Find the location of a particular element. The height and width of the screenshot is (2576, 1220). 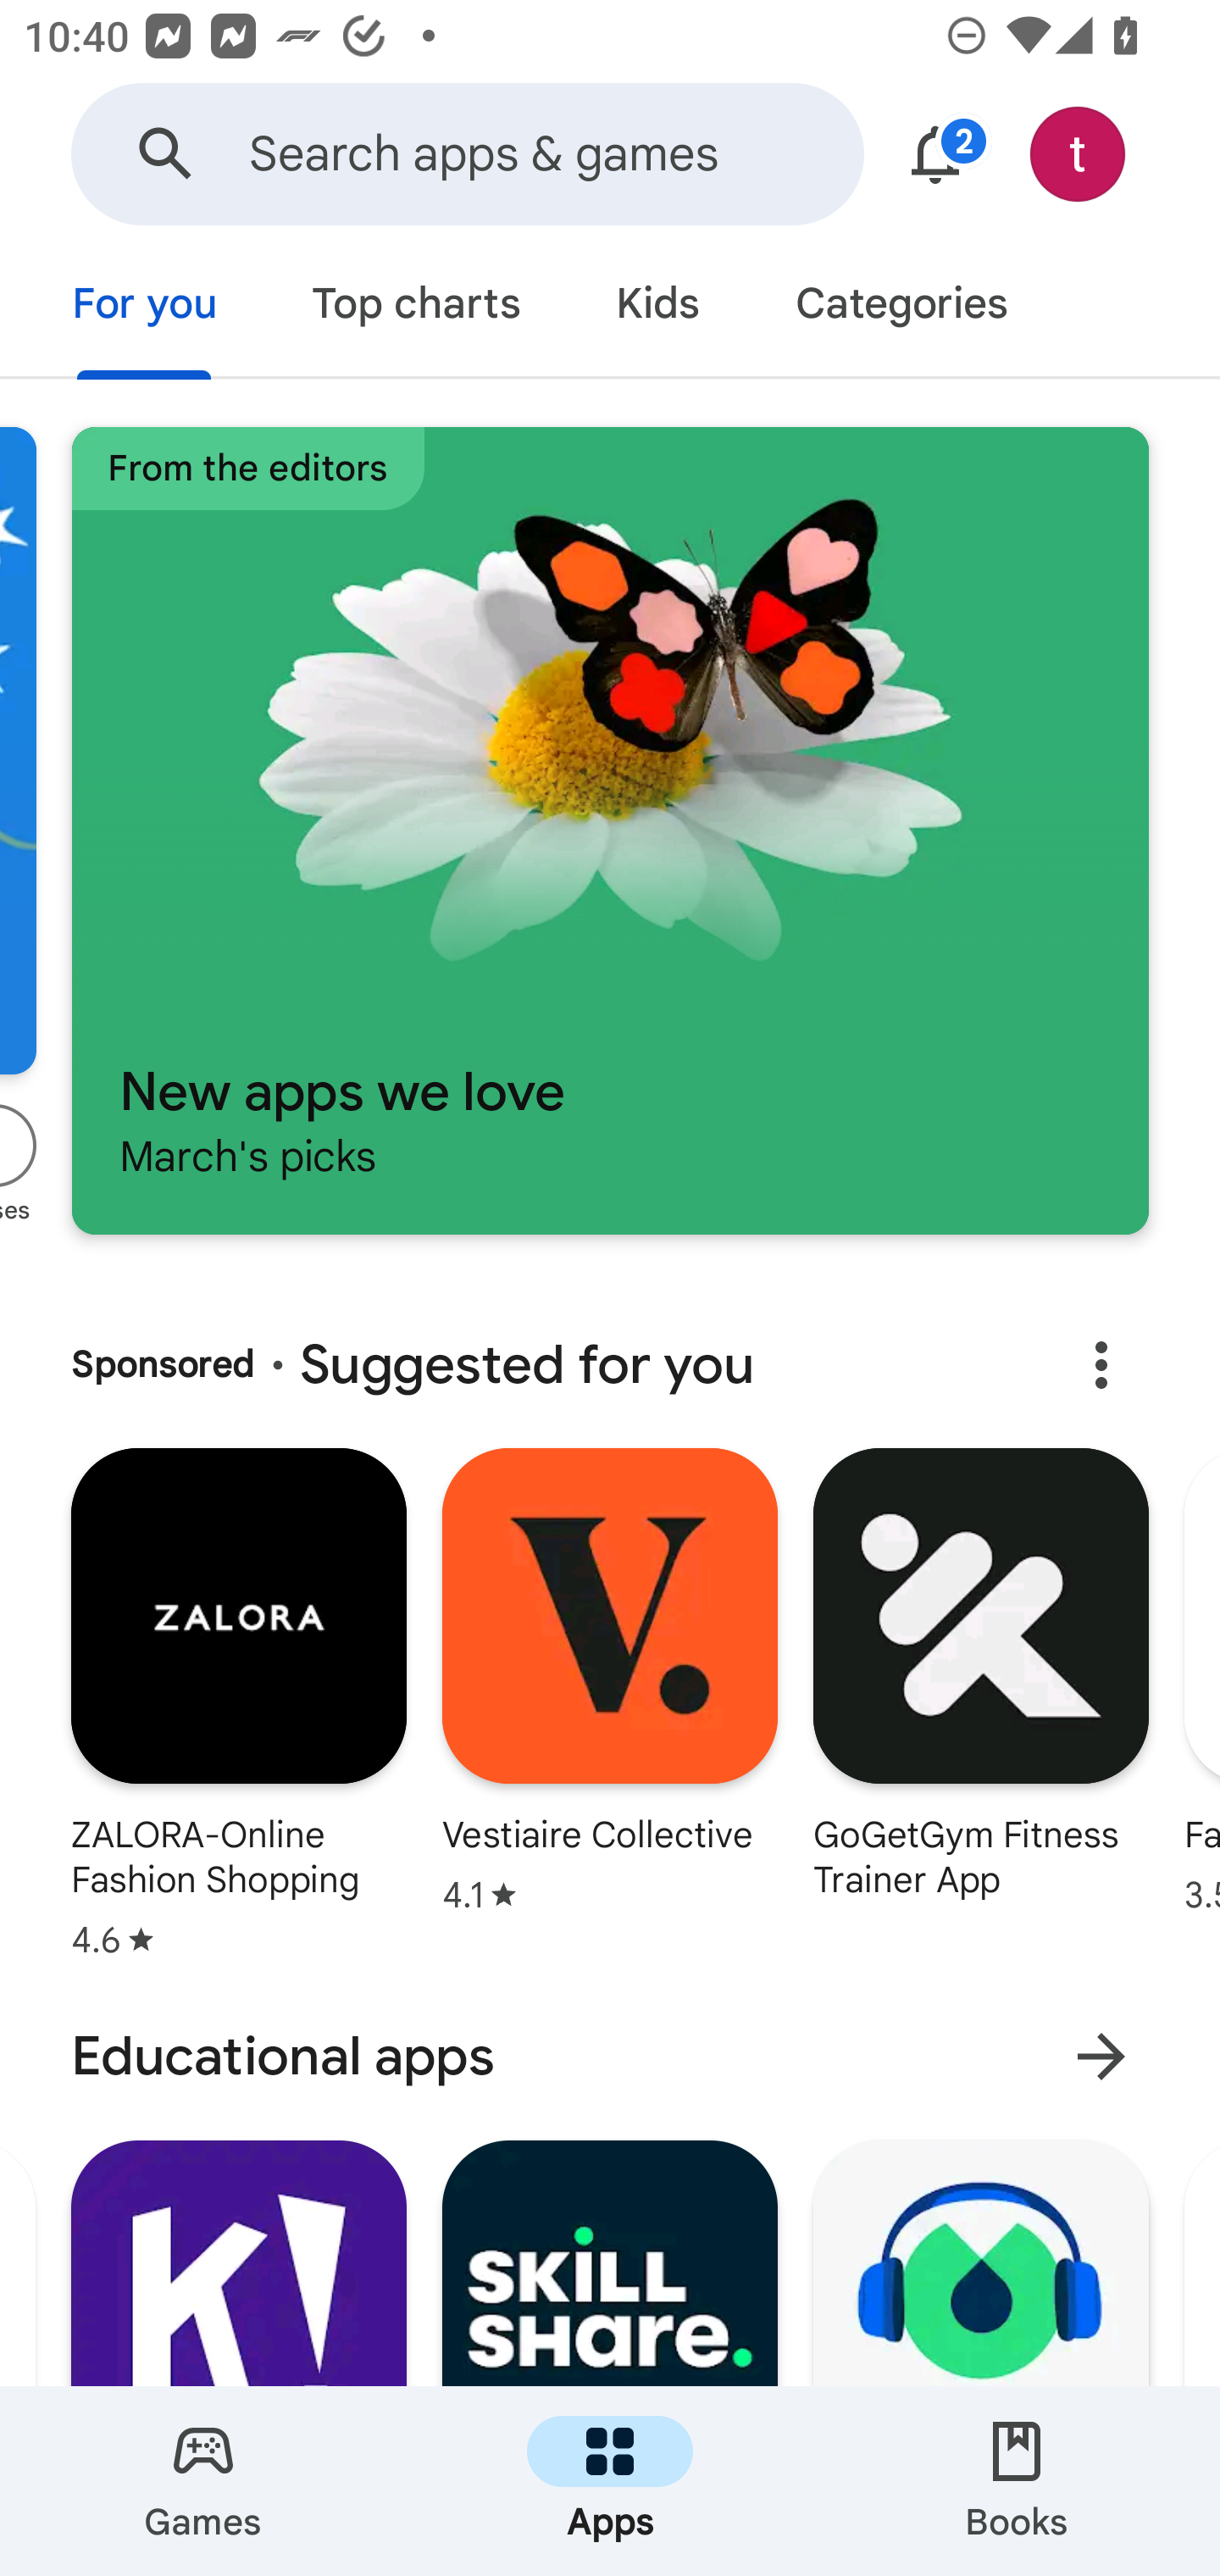

Search Google Play is located at coordinates (166, 154).